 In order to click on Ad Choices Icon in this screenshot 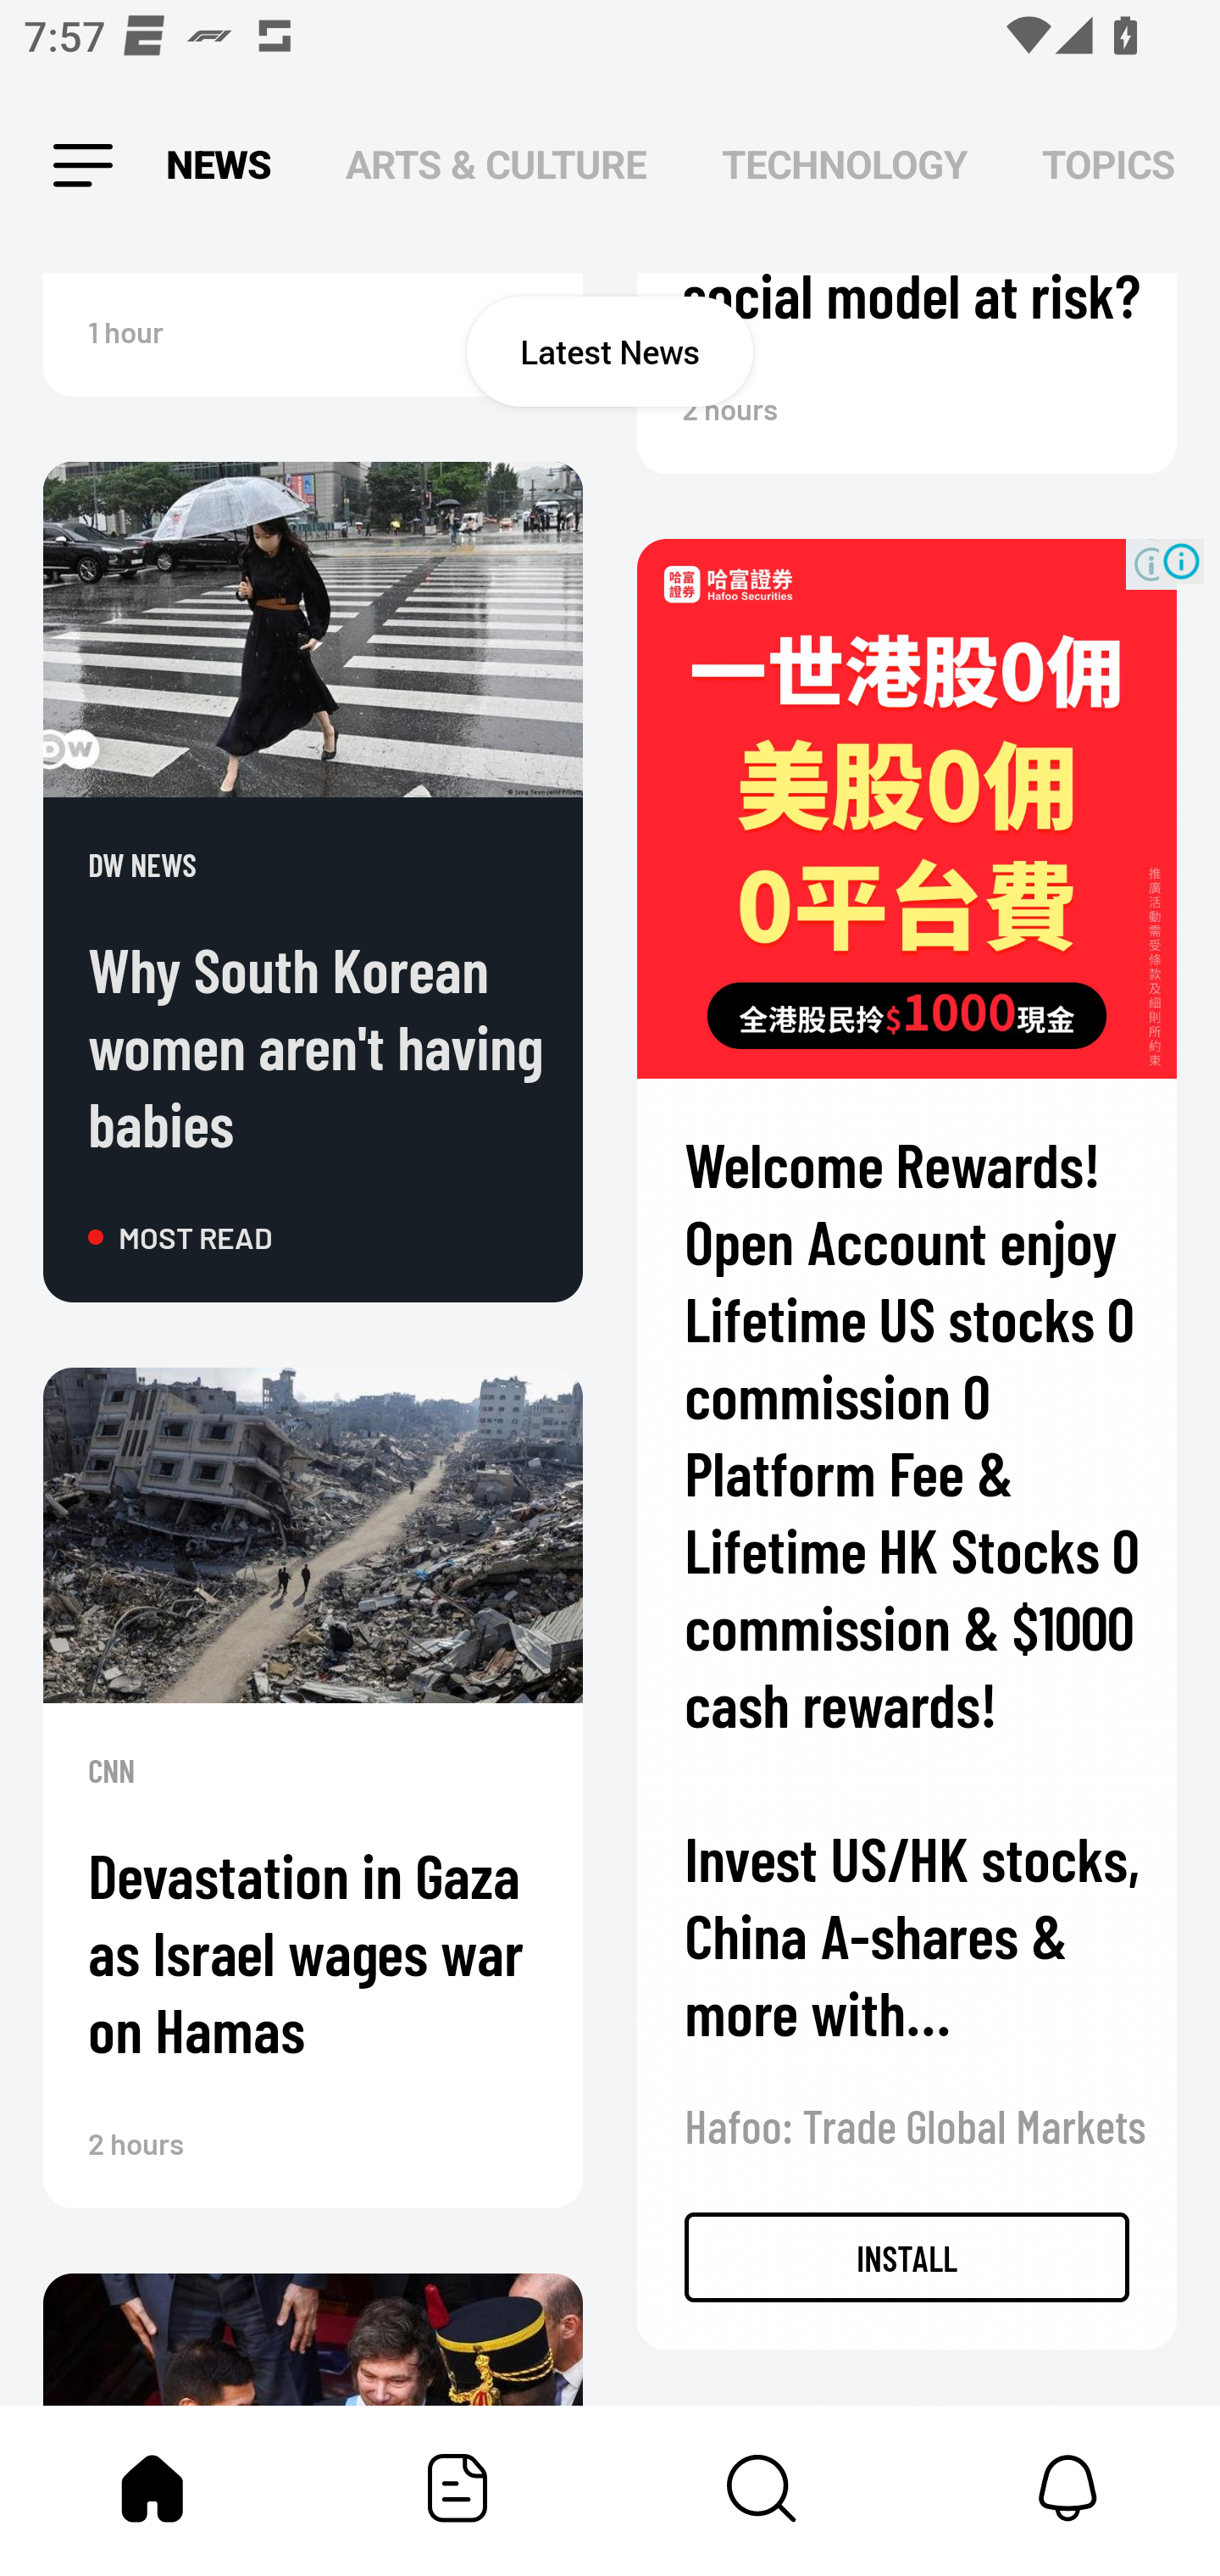, I will do `click(1181, 561)`.